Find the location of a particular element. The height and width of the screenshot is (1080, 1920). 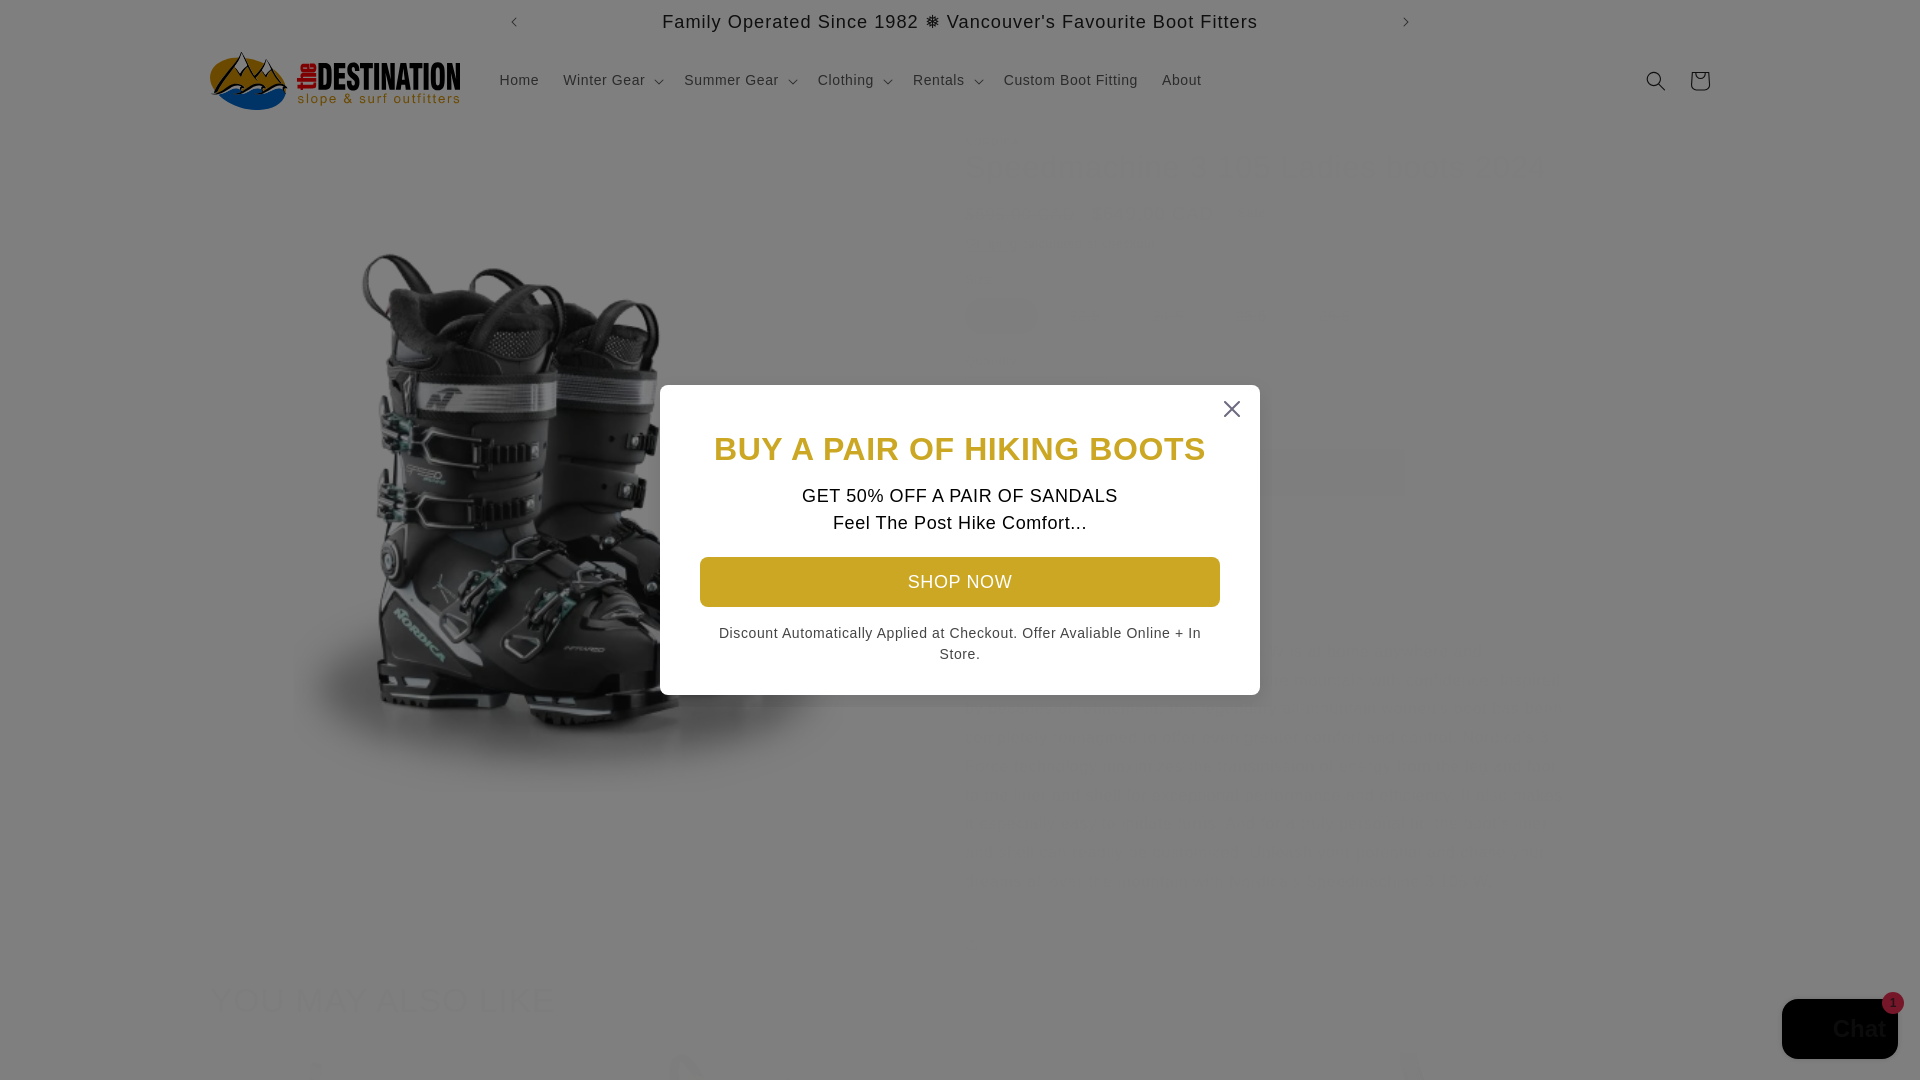

Shopify online store chat is located at coordinates (1840, 1031).